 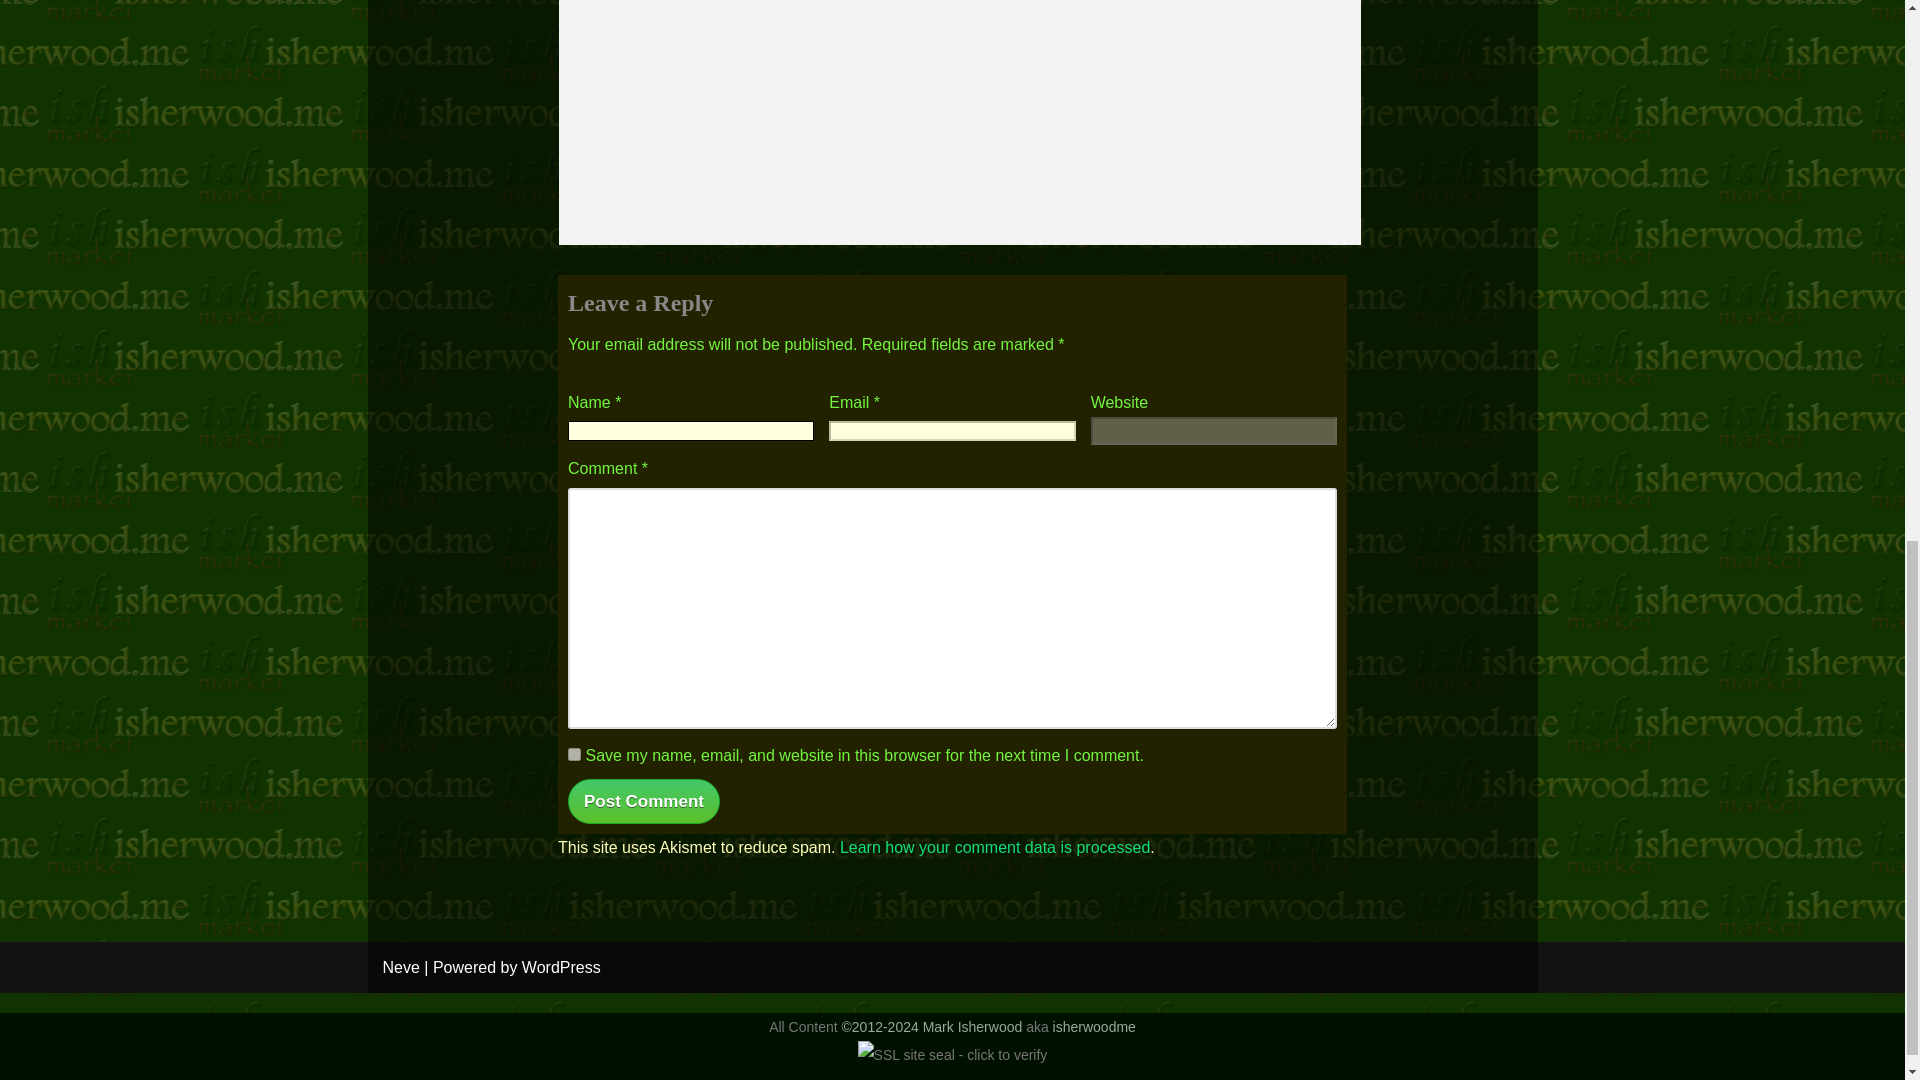 I want to click on Post Comment, so click(x=644, y=801).